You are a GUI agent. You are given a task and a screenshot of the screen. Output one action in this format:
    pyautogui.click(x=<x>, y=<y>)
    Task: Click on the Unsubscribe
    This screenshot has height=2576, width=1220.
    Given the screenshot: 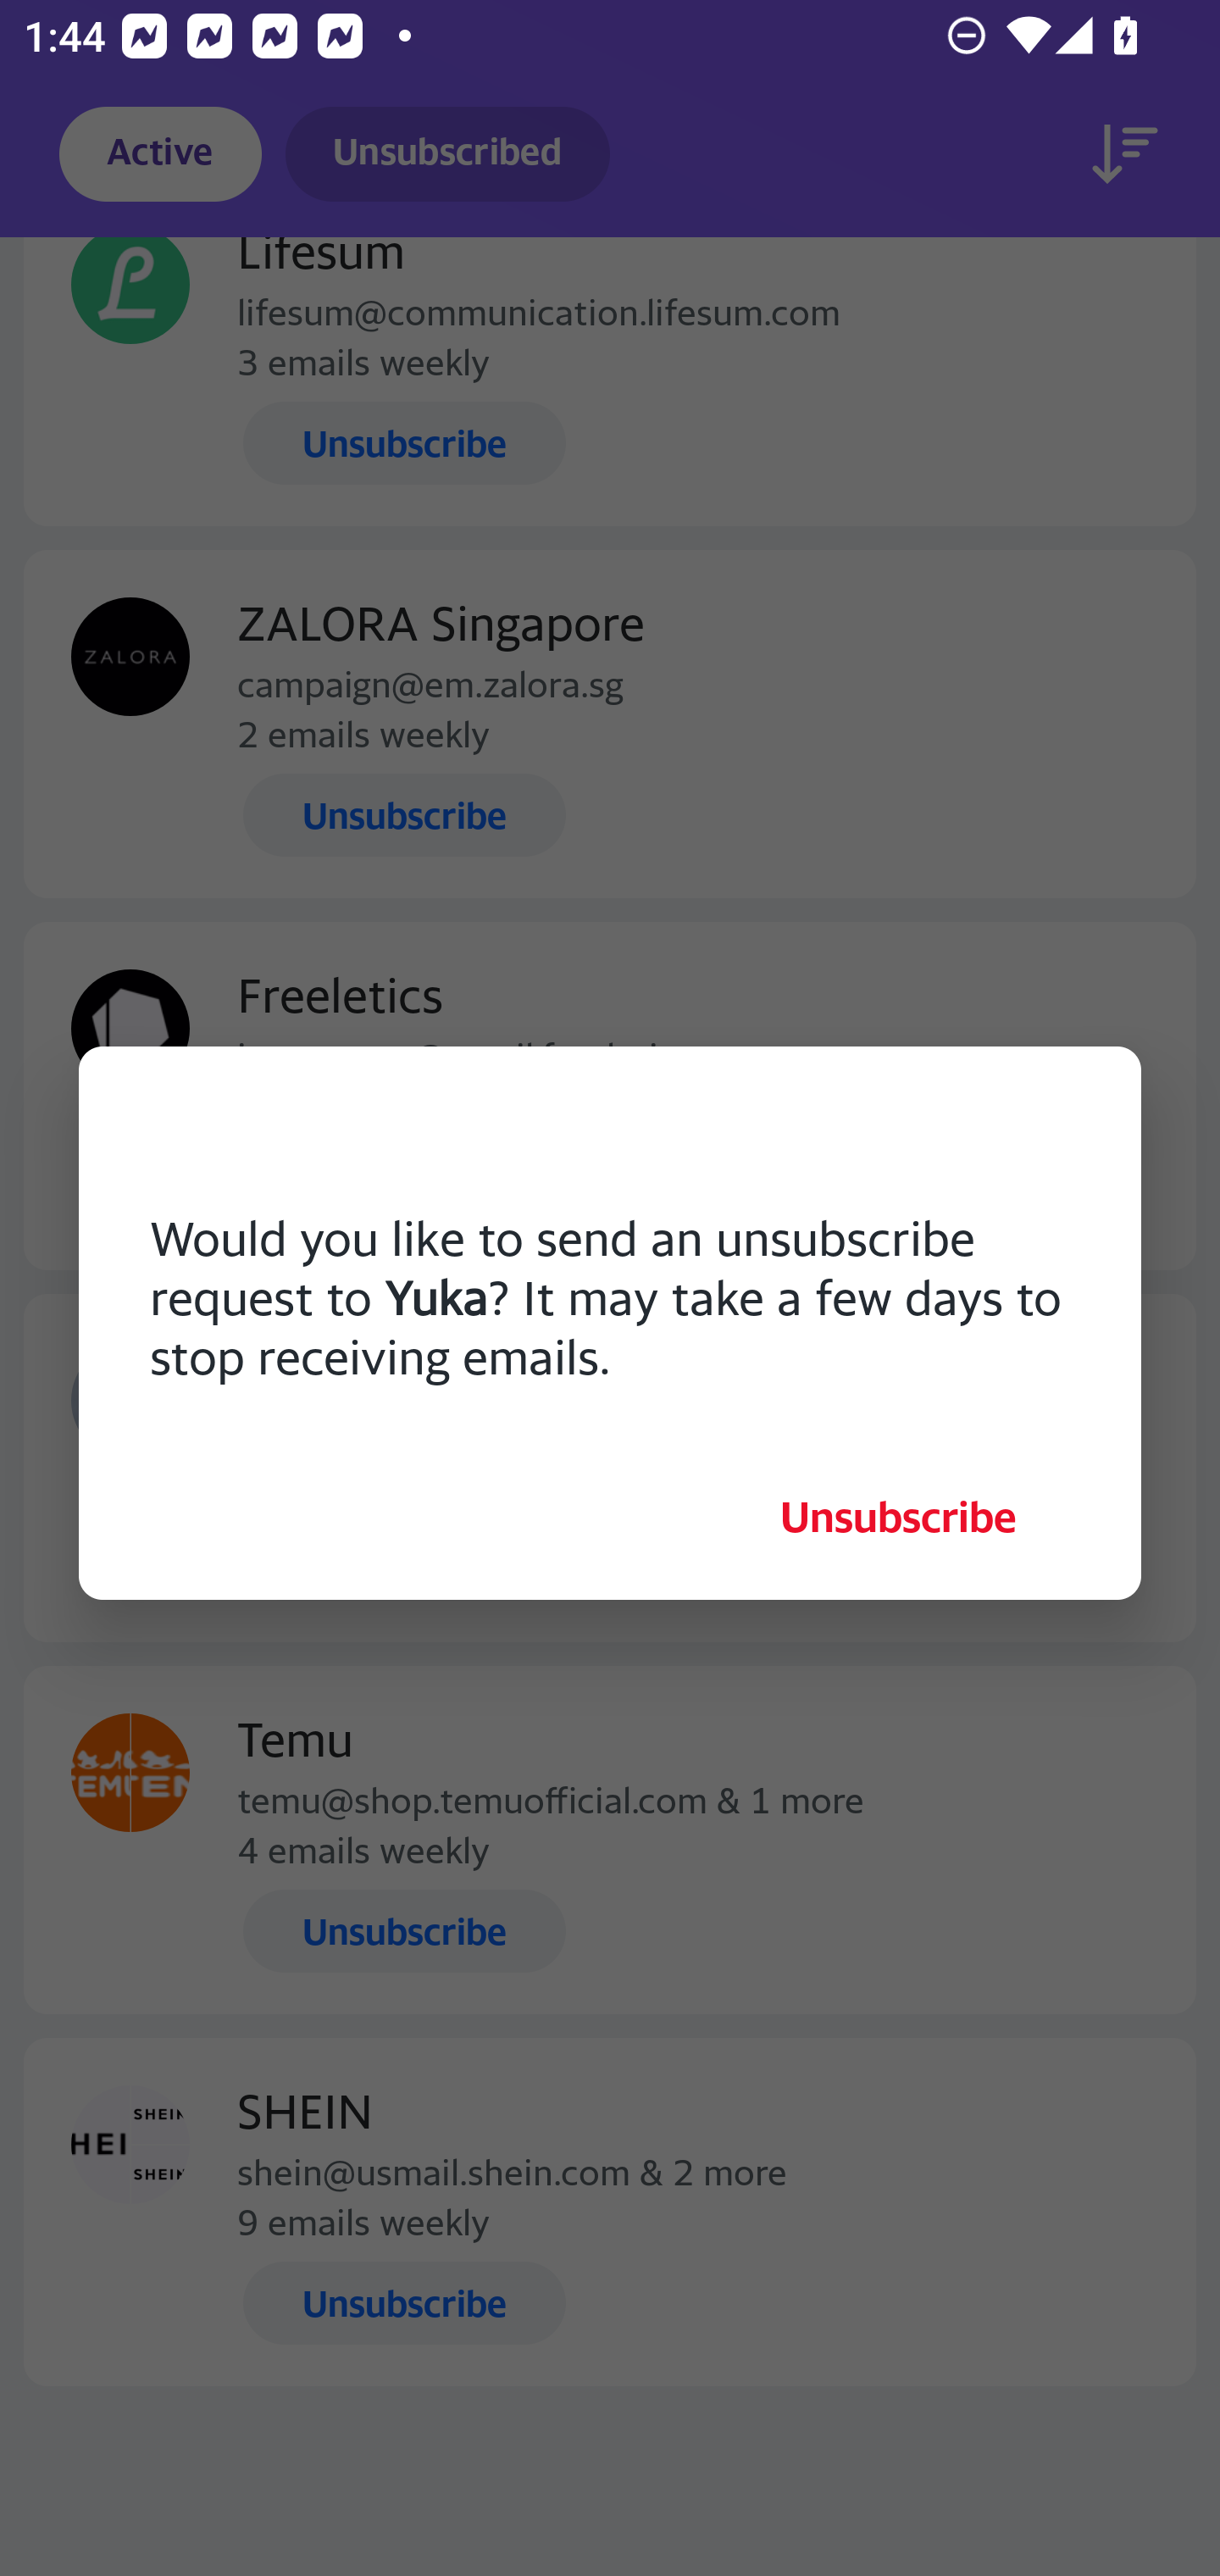 What is the action you would take?
    pyautogui.click(x=898, y=1517)
    